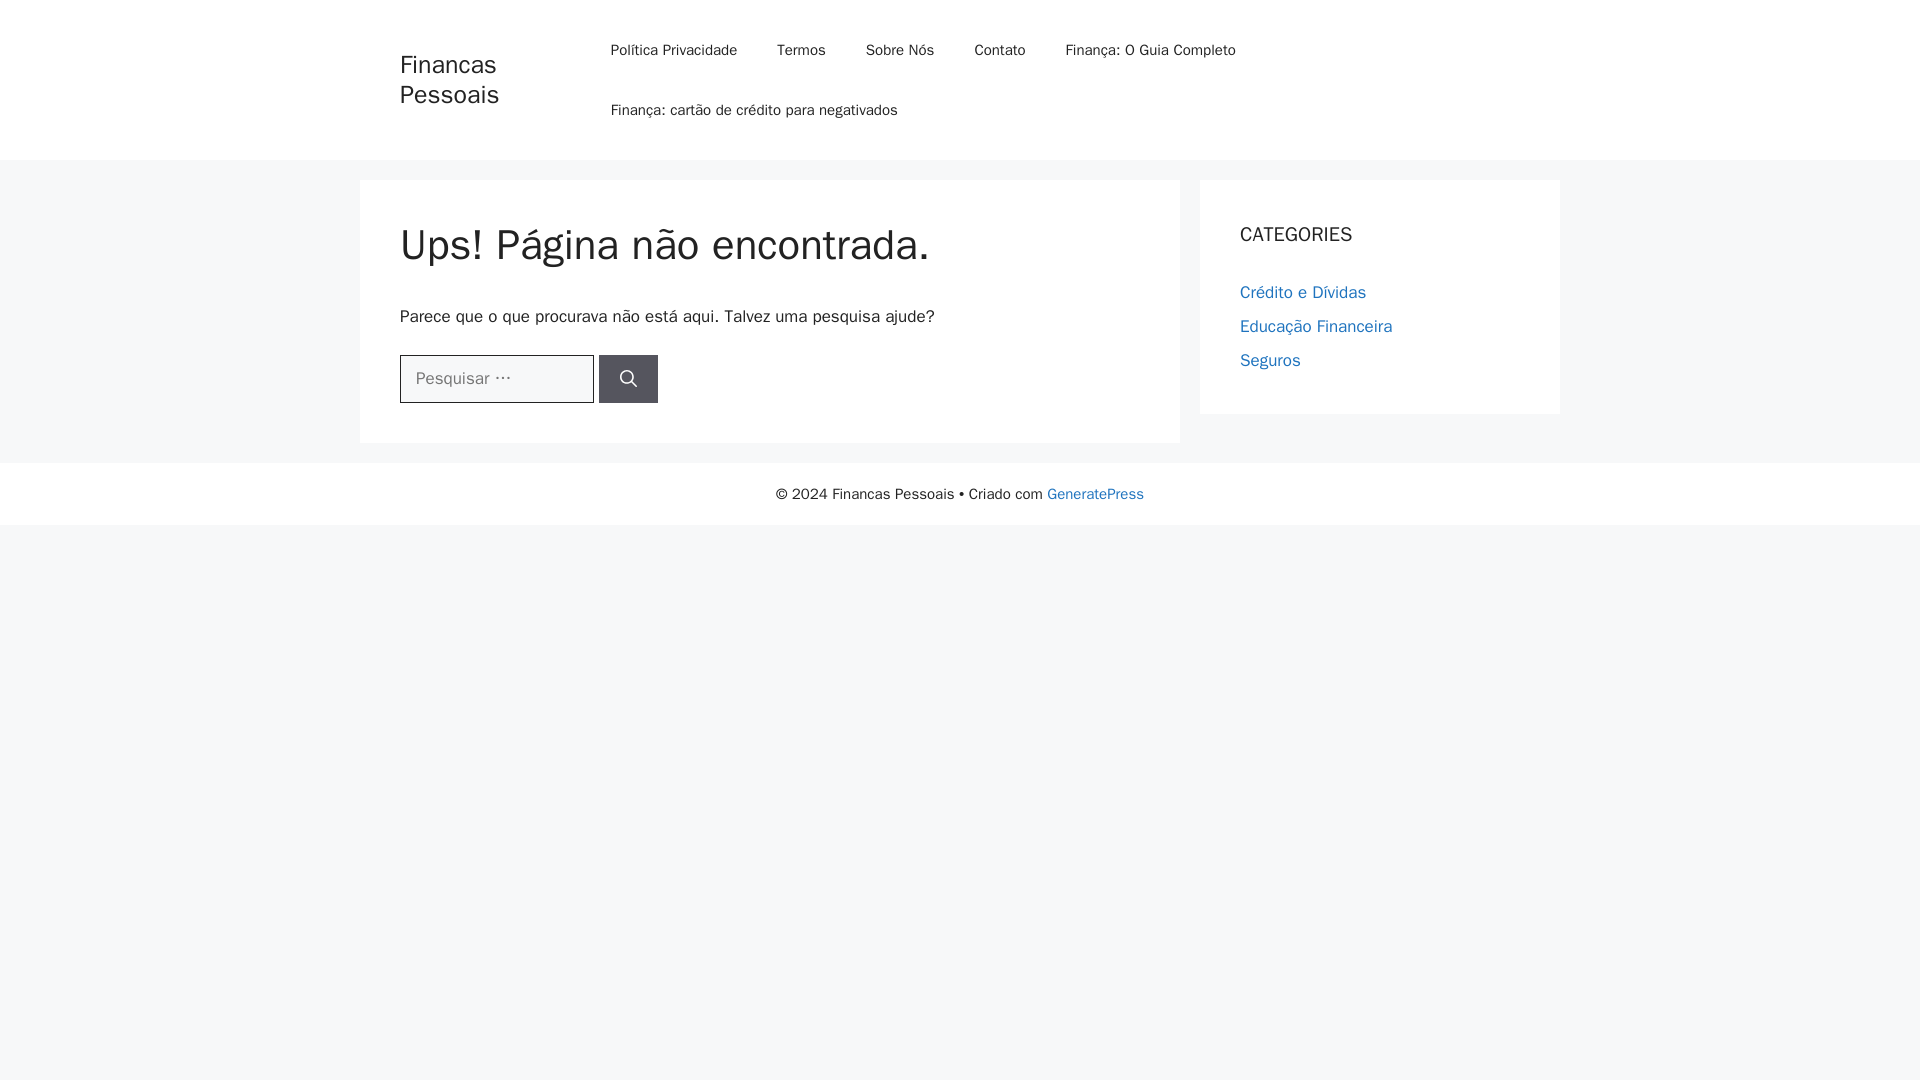 This screenshot has width=1920, height=1080. I want to click on Pesquisar por:, so click(496, 378).